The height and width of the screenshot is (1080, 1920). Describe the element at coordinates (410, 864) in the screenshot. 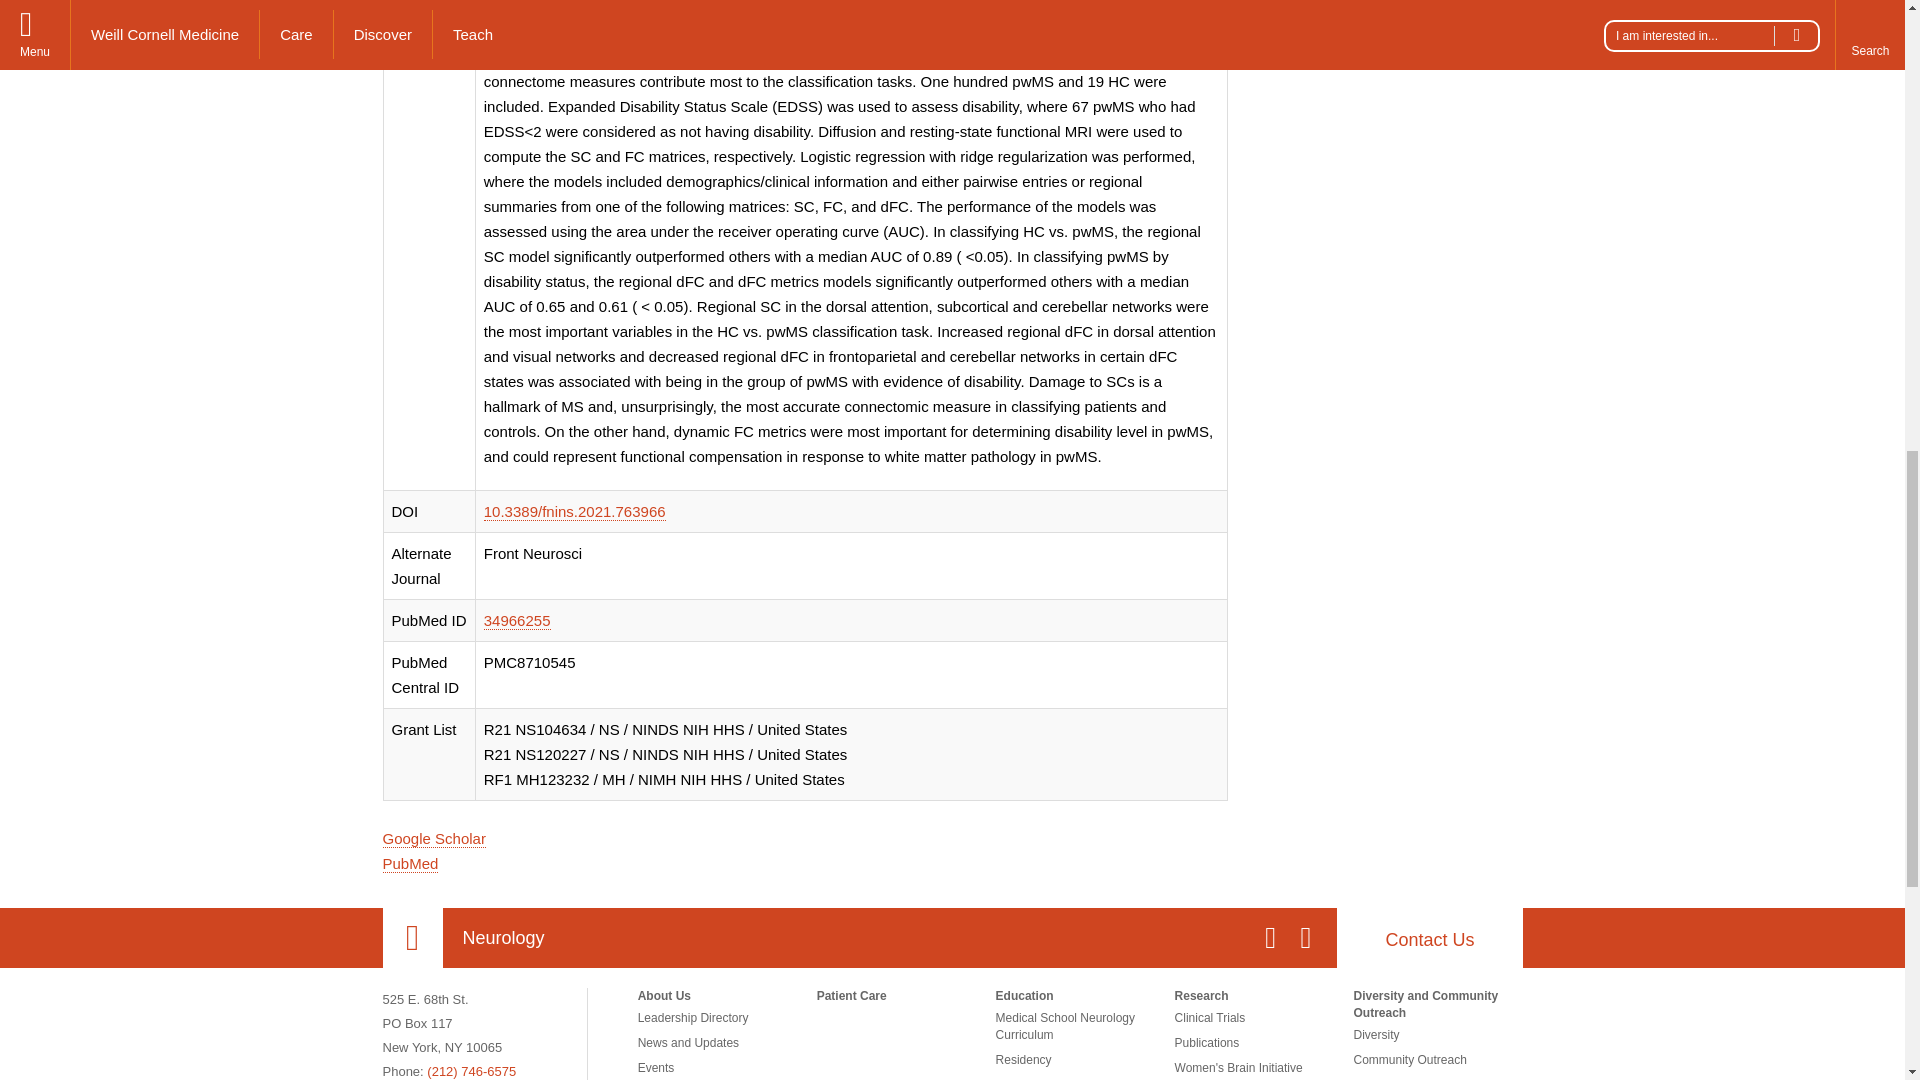

I see `Click to view the PubMed listing for this node` at that location.